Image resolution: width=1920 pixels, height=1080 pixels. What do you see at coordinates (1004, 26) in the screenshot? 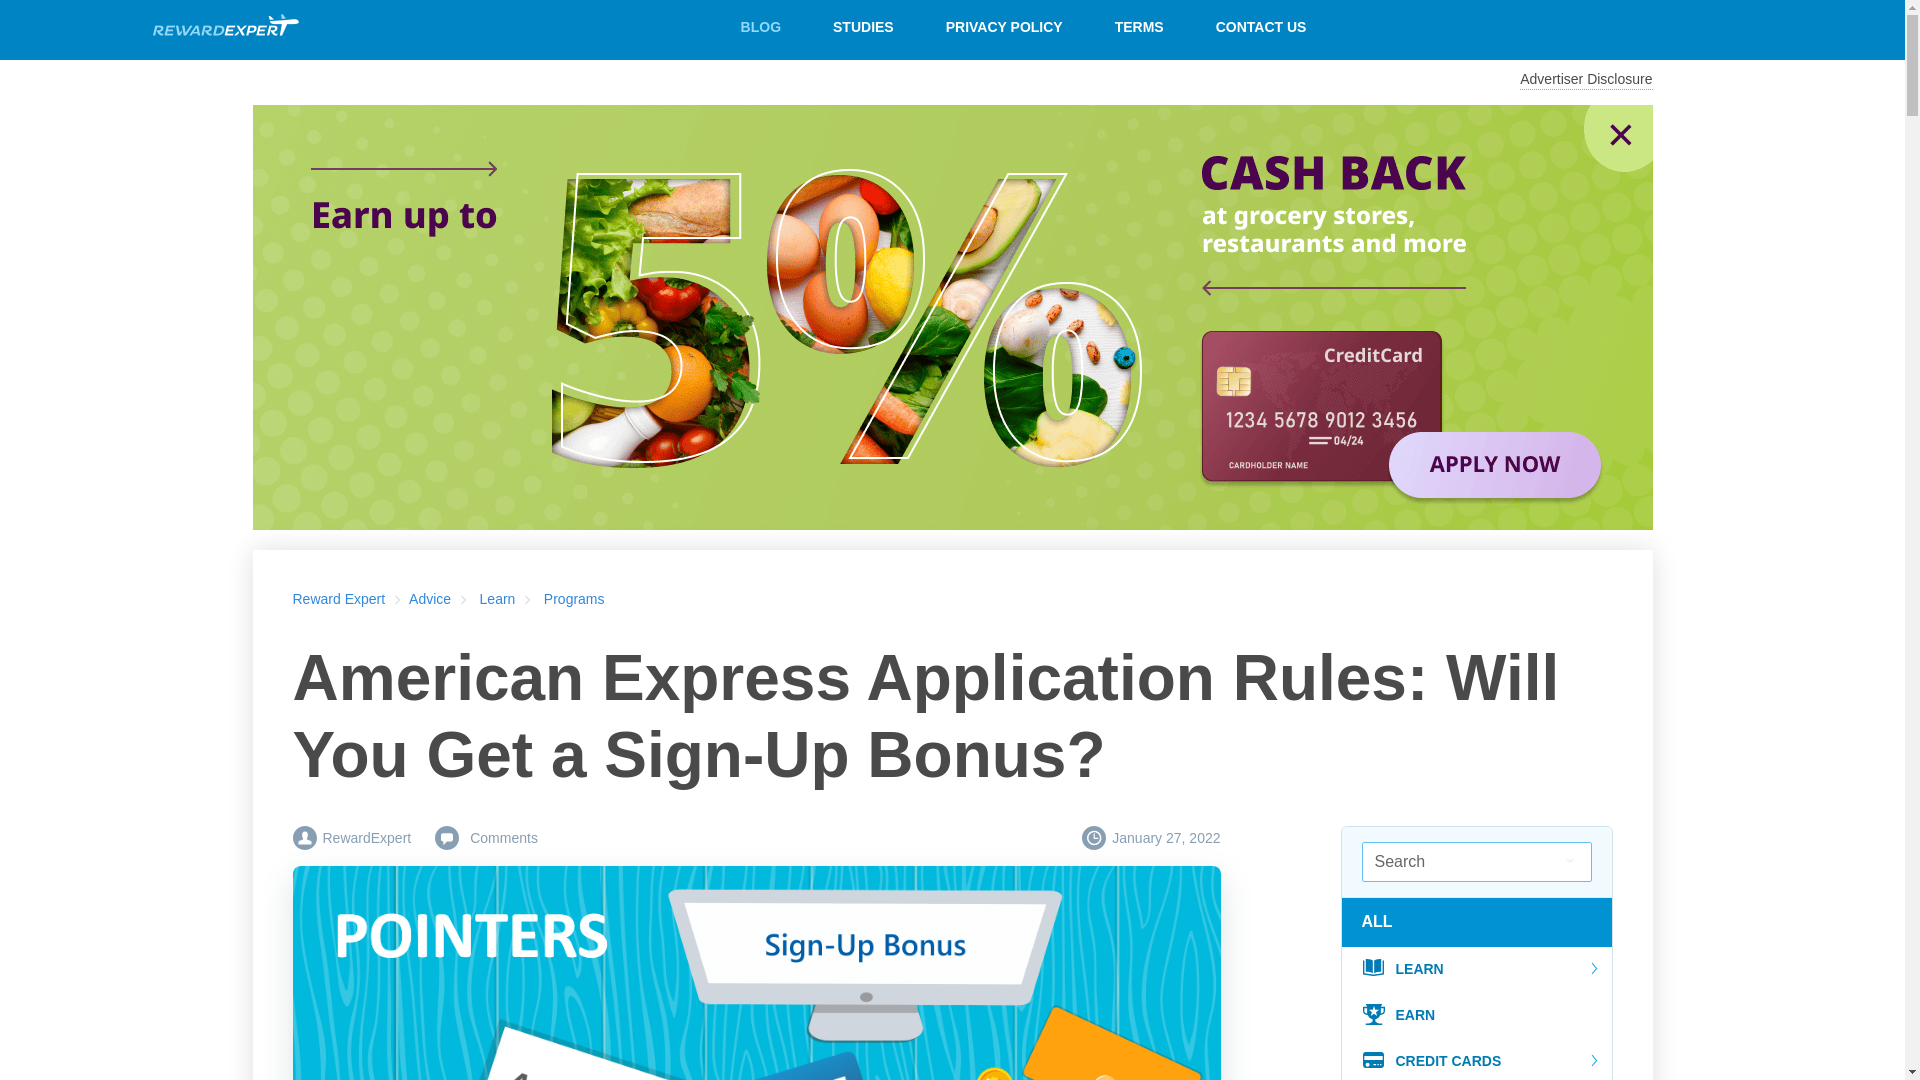
I see `PRIVACY POLICY` at bounding box center [1004, 26].